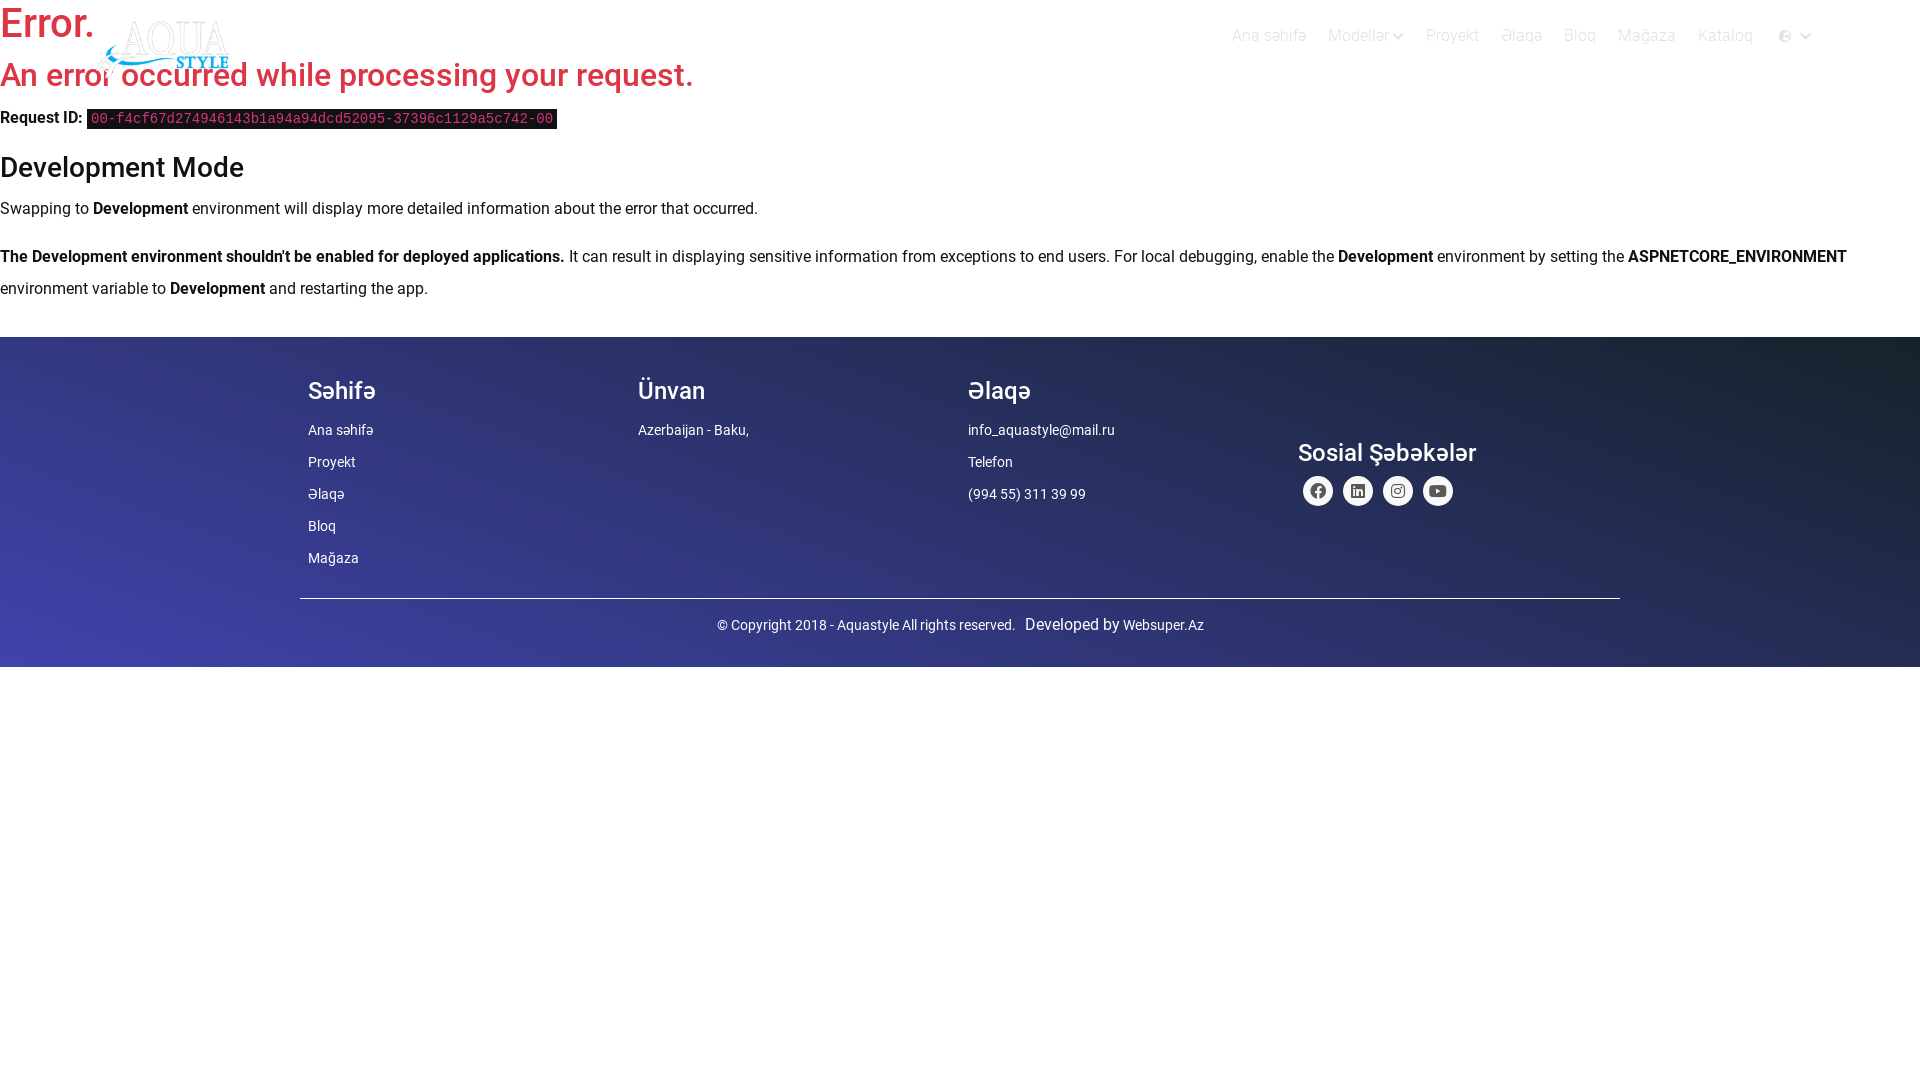 This screenshot has height=1080, width=1920. Describe the element at coordinates (990, 462) in the screenshot. I see `Telefon` at that location.